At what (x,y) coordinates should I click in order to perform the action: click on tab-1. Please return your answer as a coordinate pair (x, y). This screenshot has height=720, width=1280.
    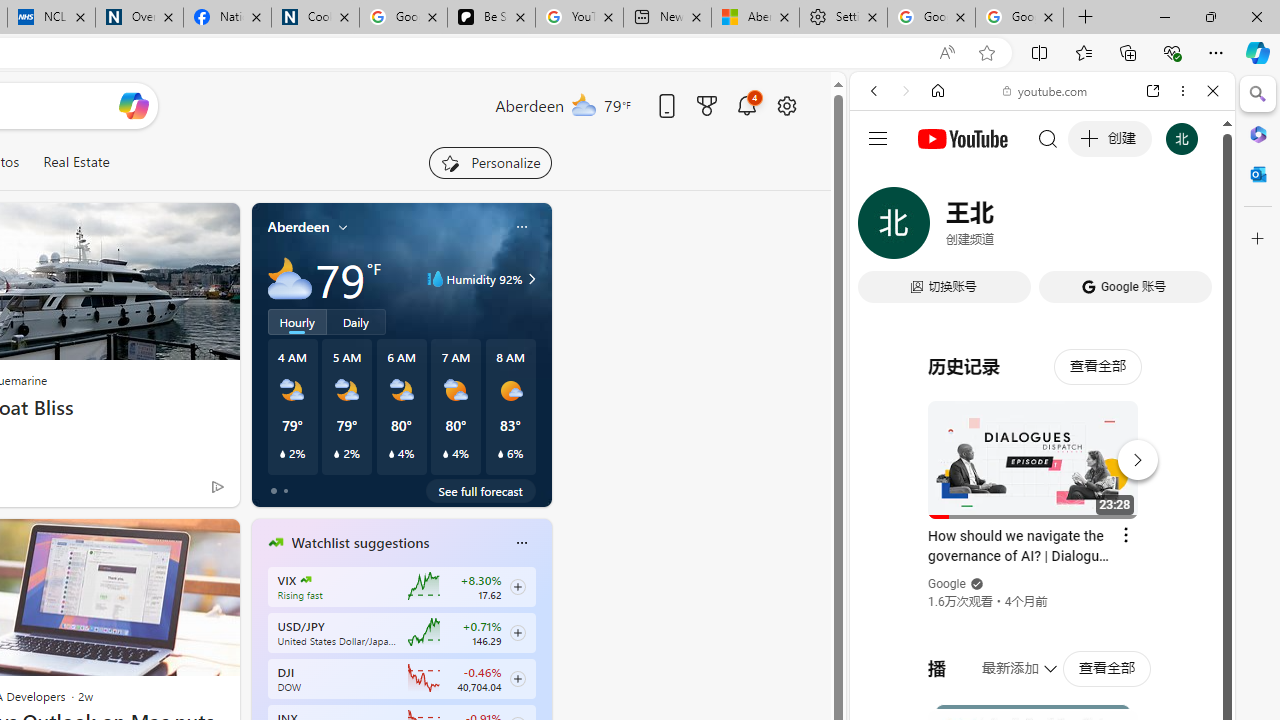
    Looking at the image, I should click on (285, 490).